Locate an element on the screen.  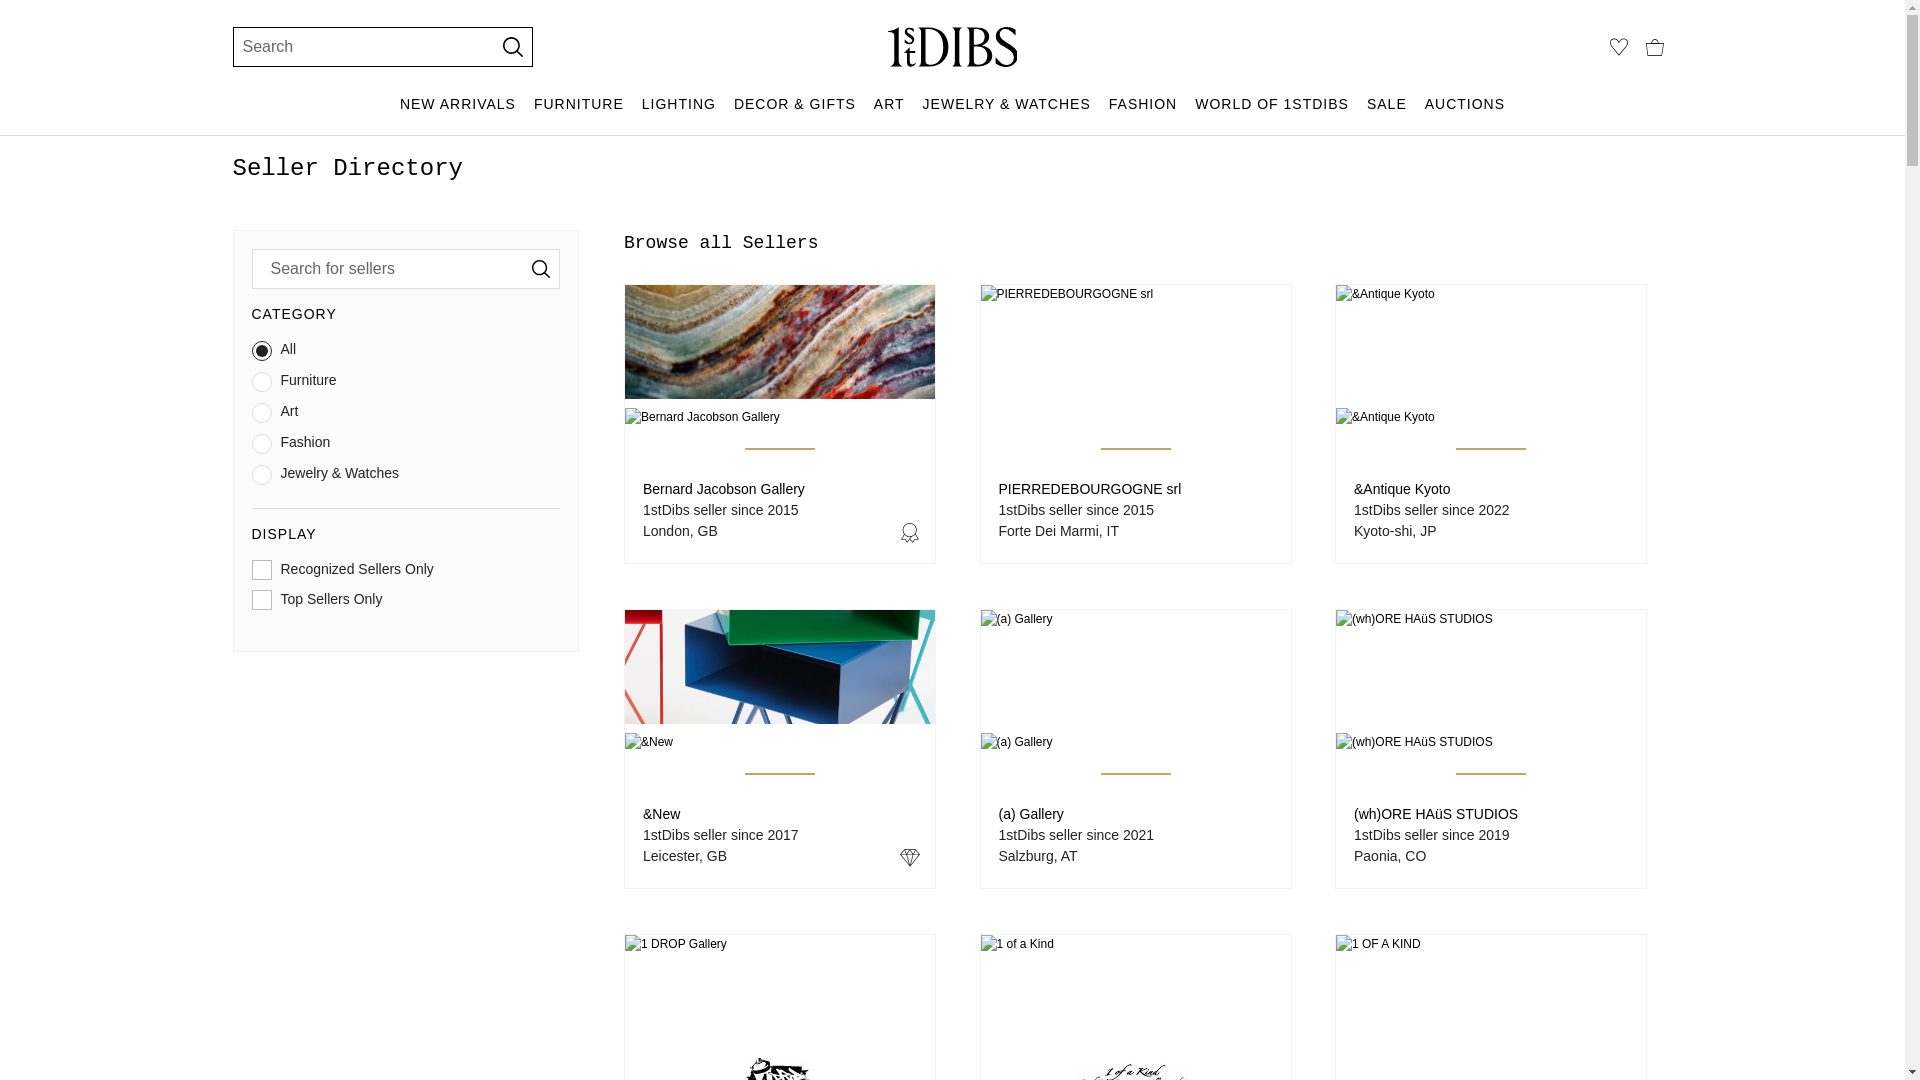
Fashion is located at coordinates (406, 448).